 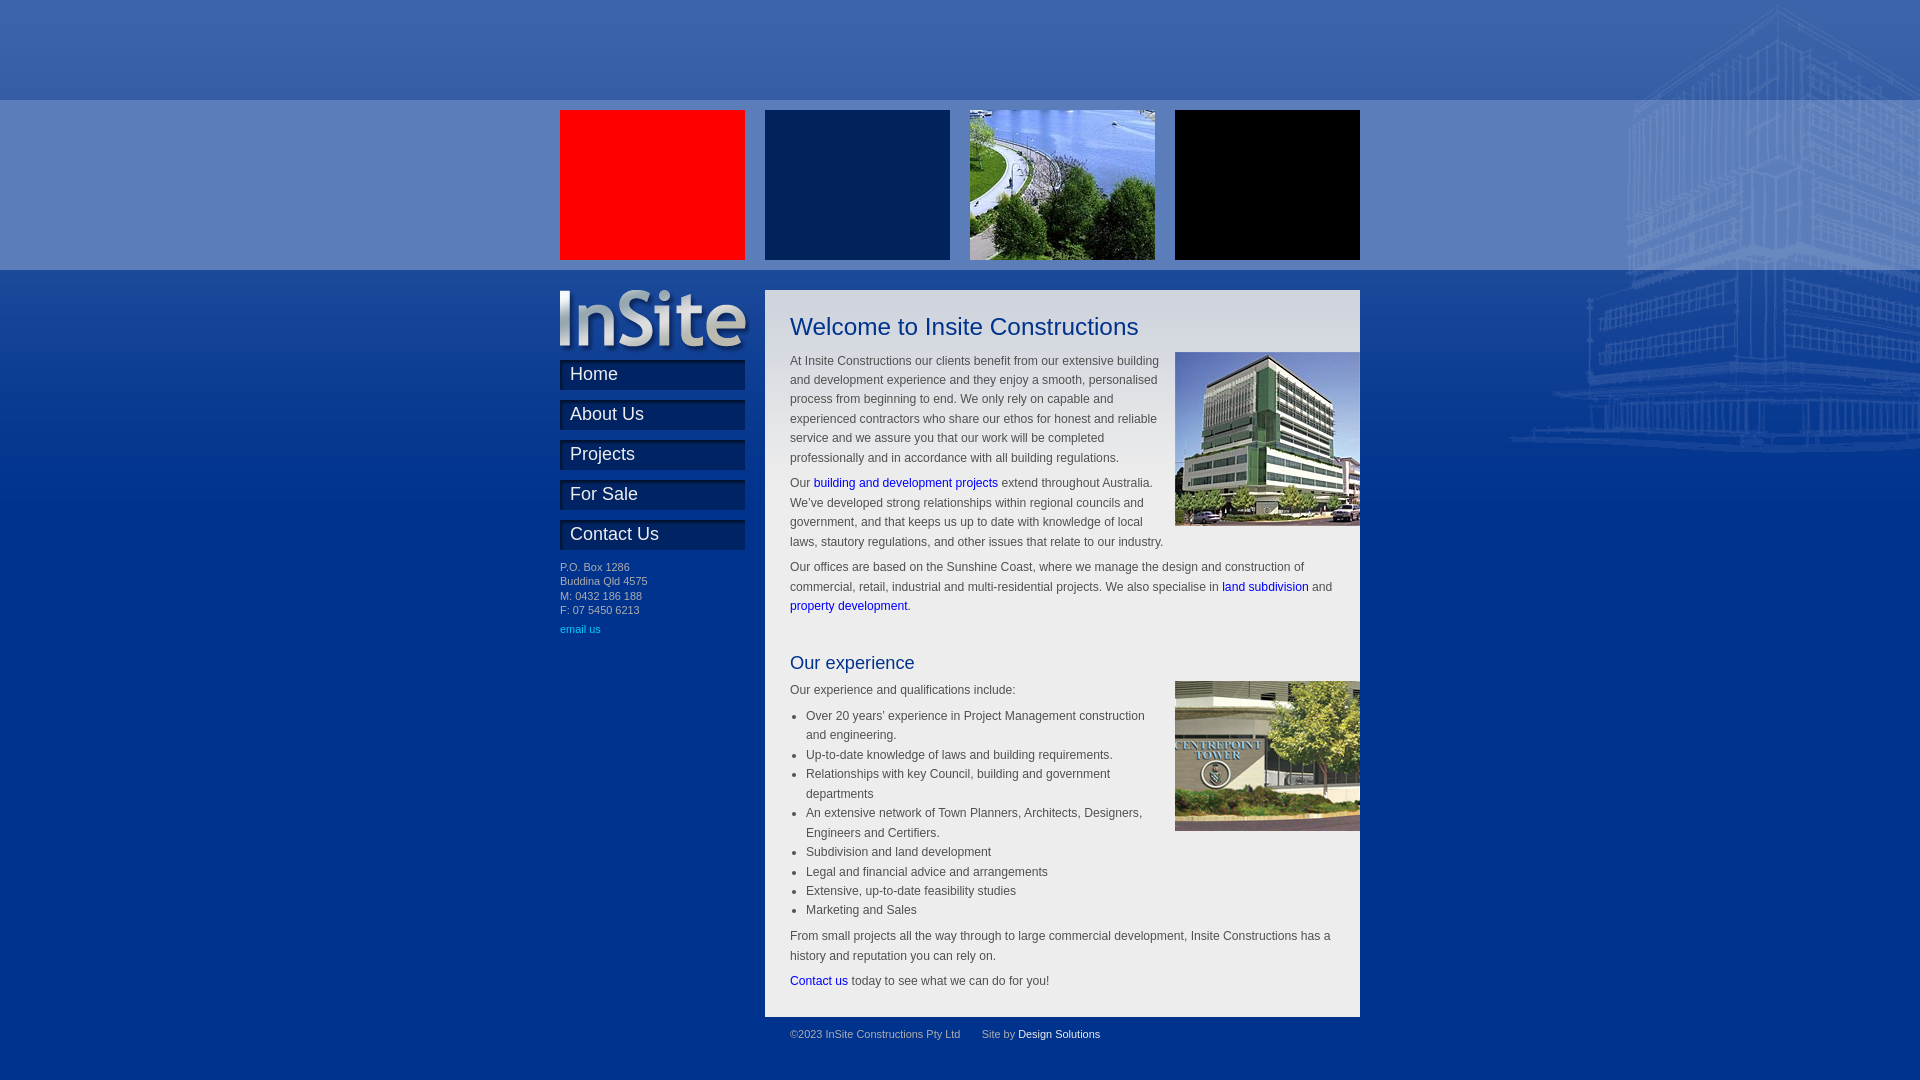 I want to click on land subdivision, so click(x=1266, y=587).